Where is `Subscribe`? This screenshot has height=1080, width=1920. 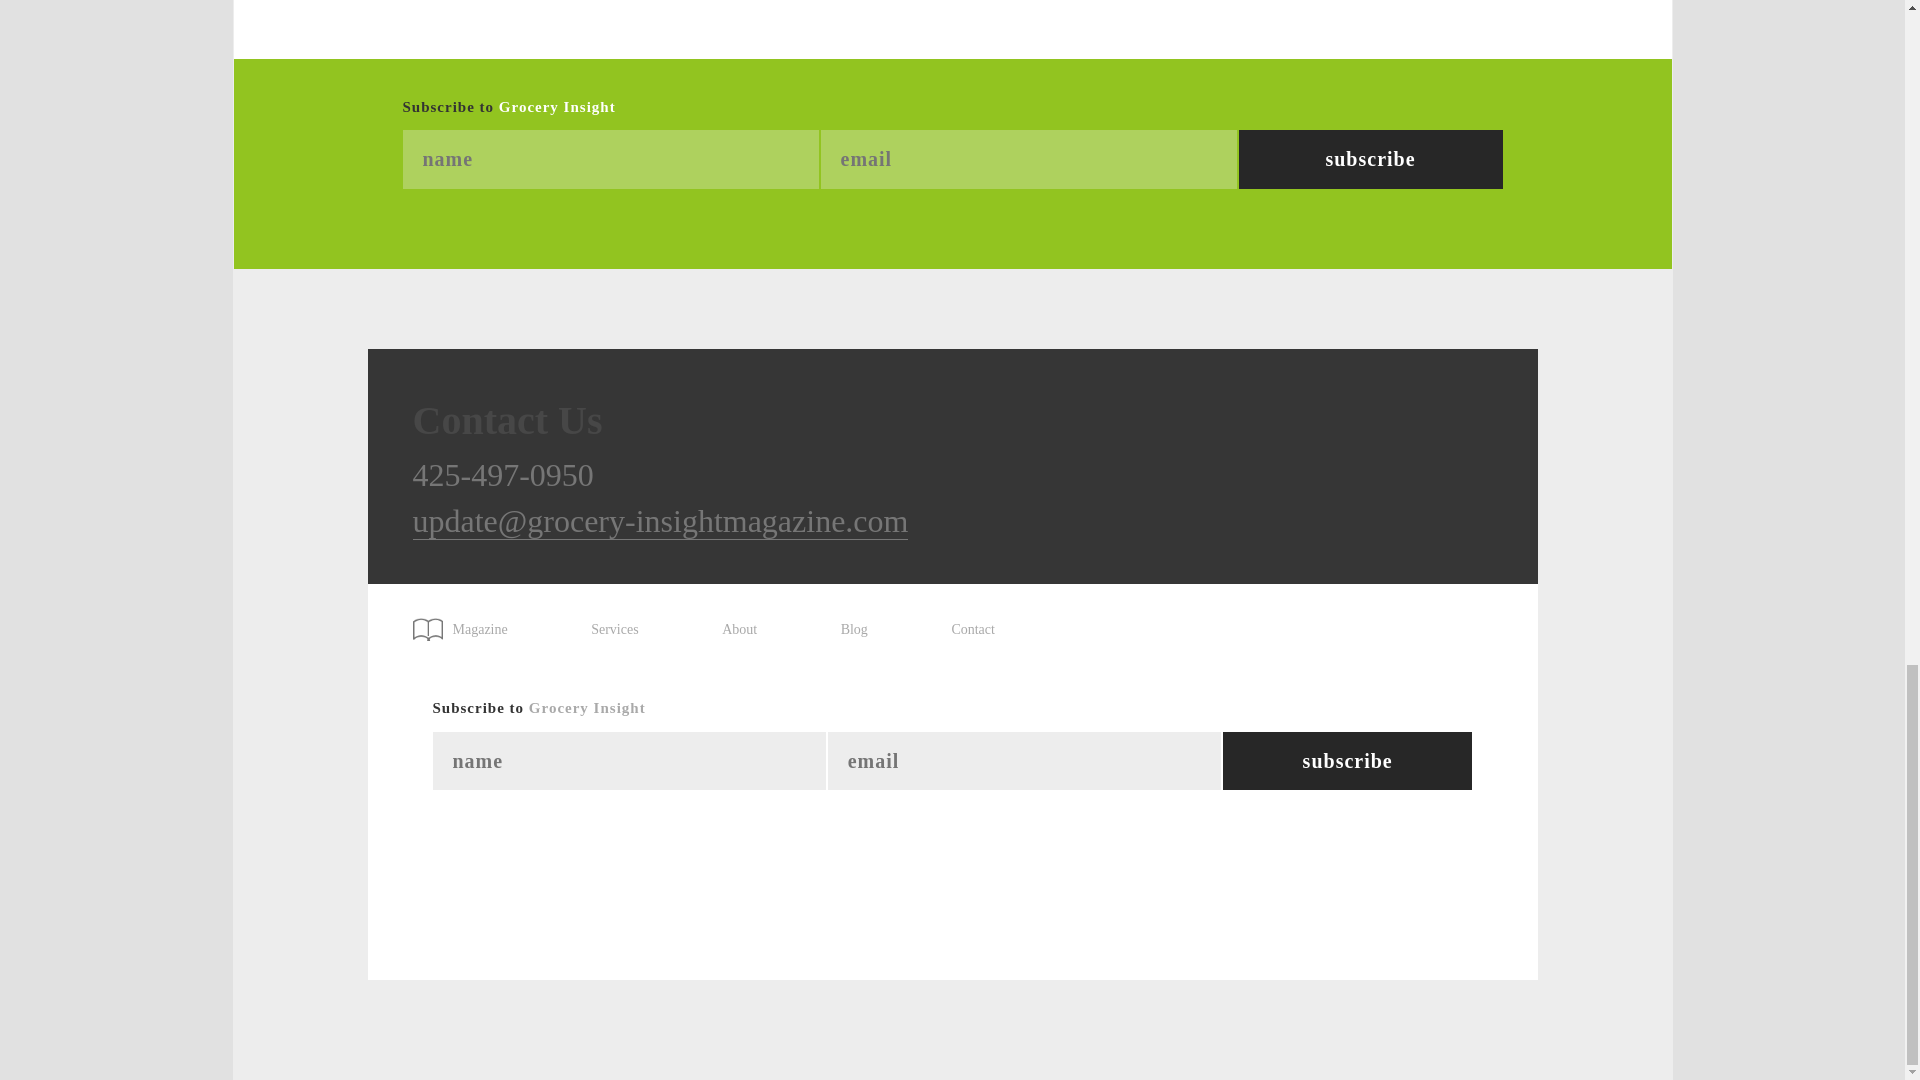 Subscribe is located at coordinates (1348, 761).